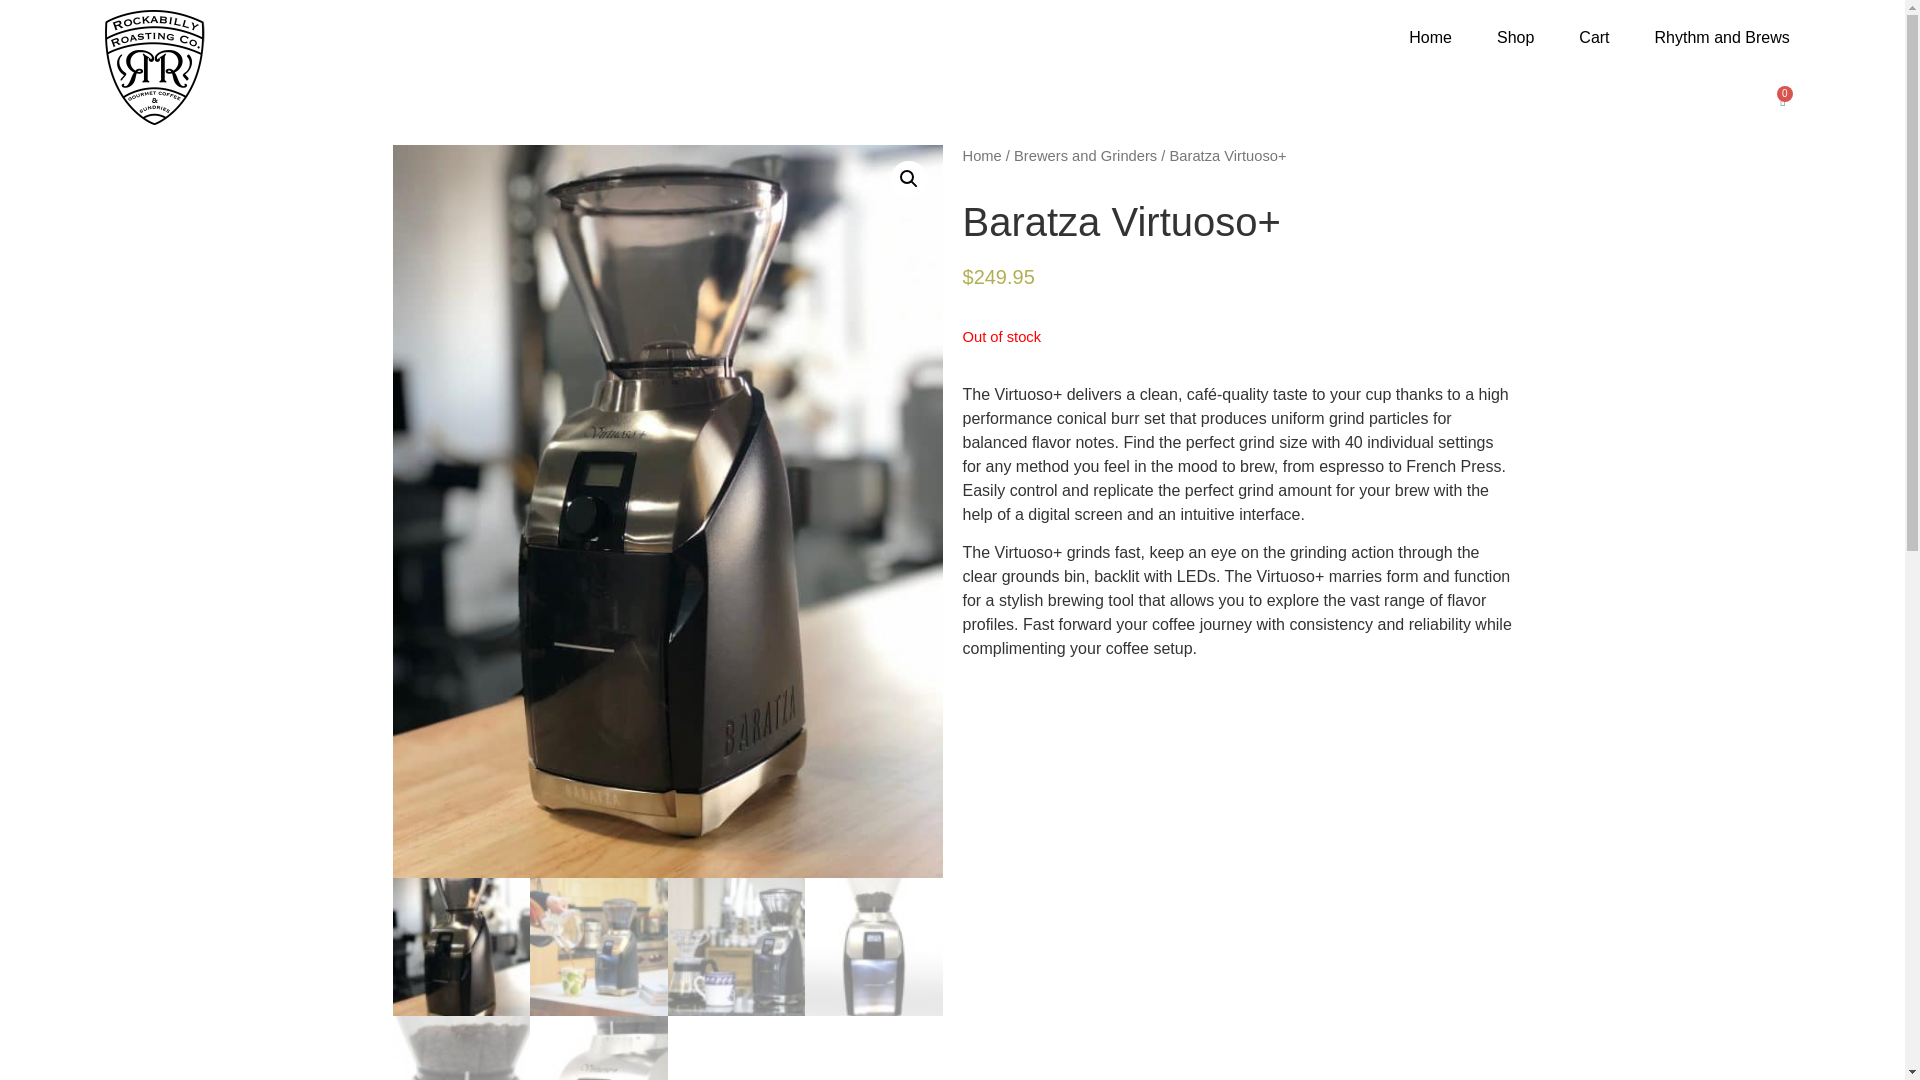 The image size is (1920, 1080). What do you see at coordinates (1782, 99) in the screenshot?
I see `0` at bounding box center [1782, 99].